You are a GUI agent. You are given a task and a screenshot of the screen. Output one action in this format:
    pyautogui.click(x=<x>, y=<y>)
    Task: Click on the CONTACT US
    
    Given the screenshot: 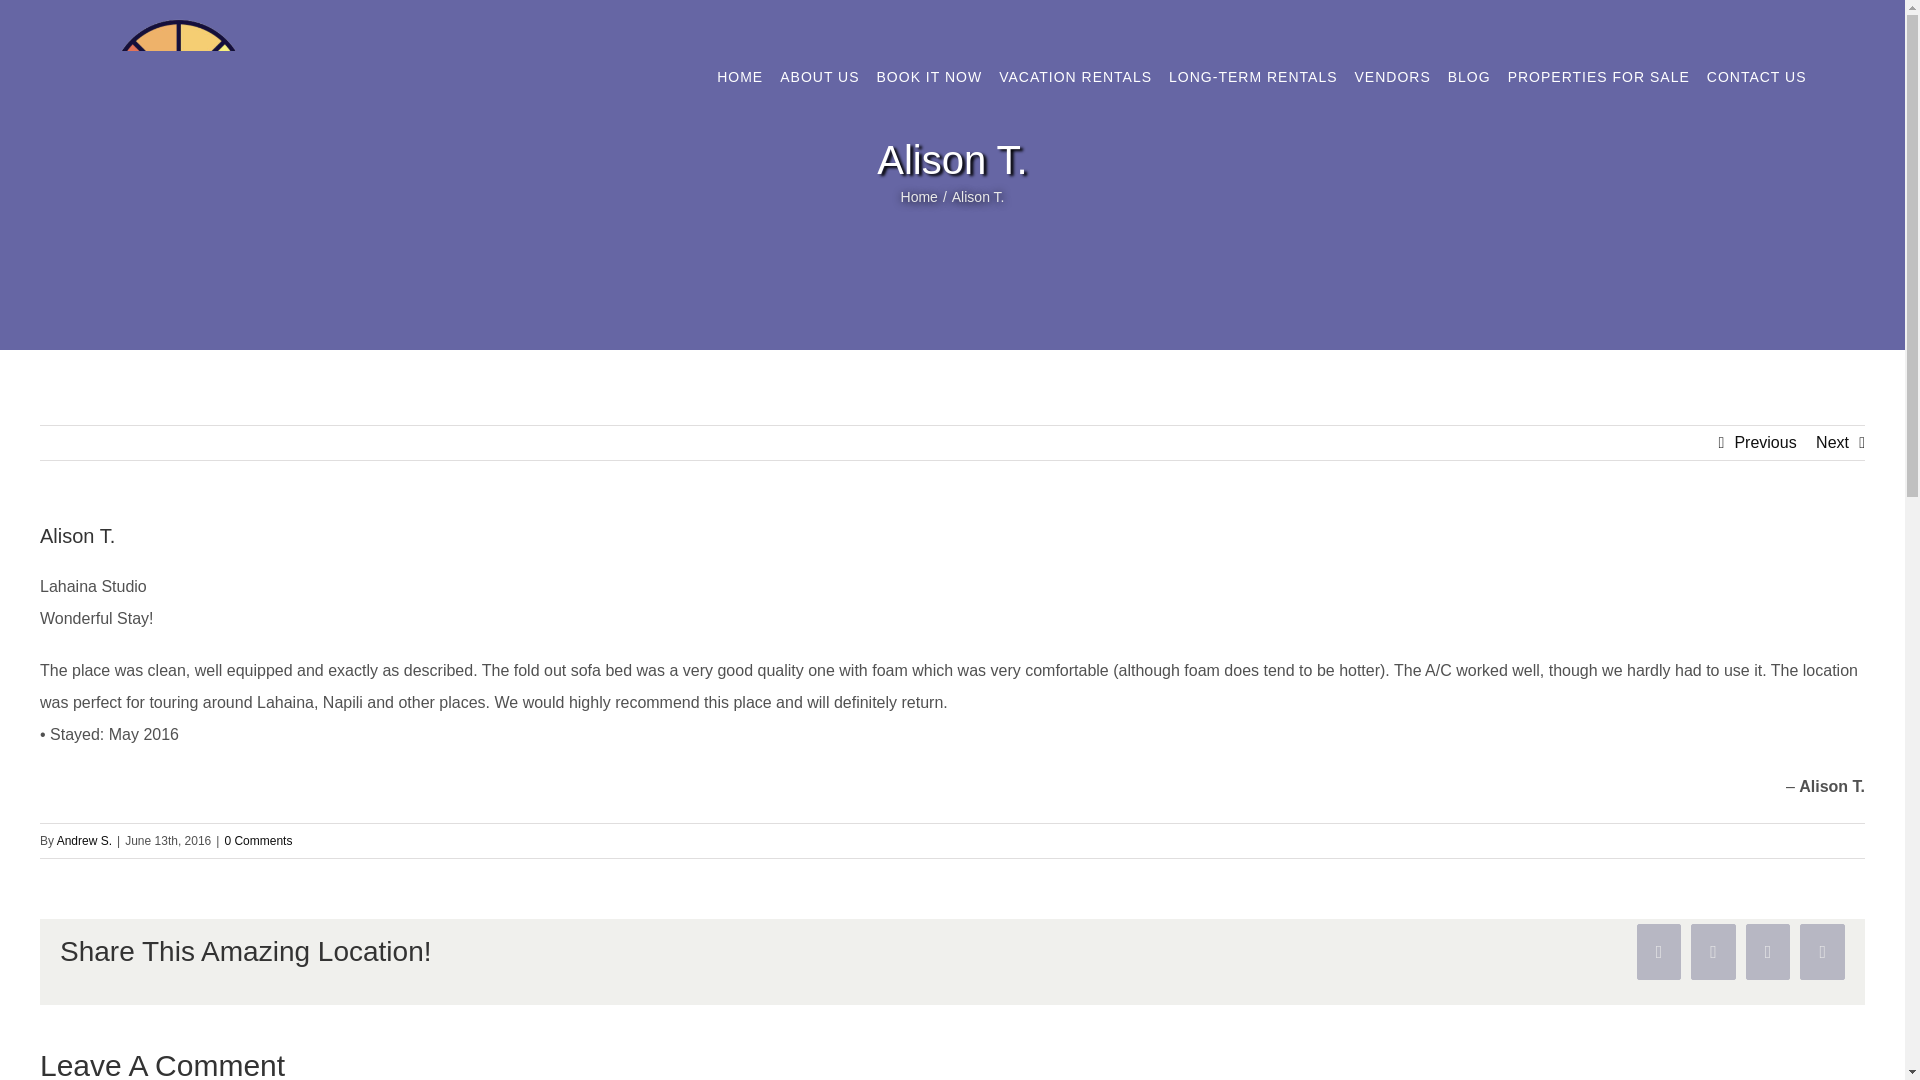 What is the action you would take?
    pyautogui.click(x=1756, y=77)
    